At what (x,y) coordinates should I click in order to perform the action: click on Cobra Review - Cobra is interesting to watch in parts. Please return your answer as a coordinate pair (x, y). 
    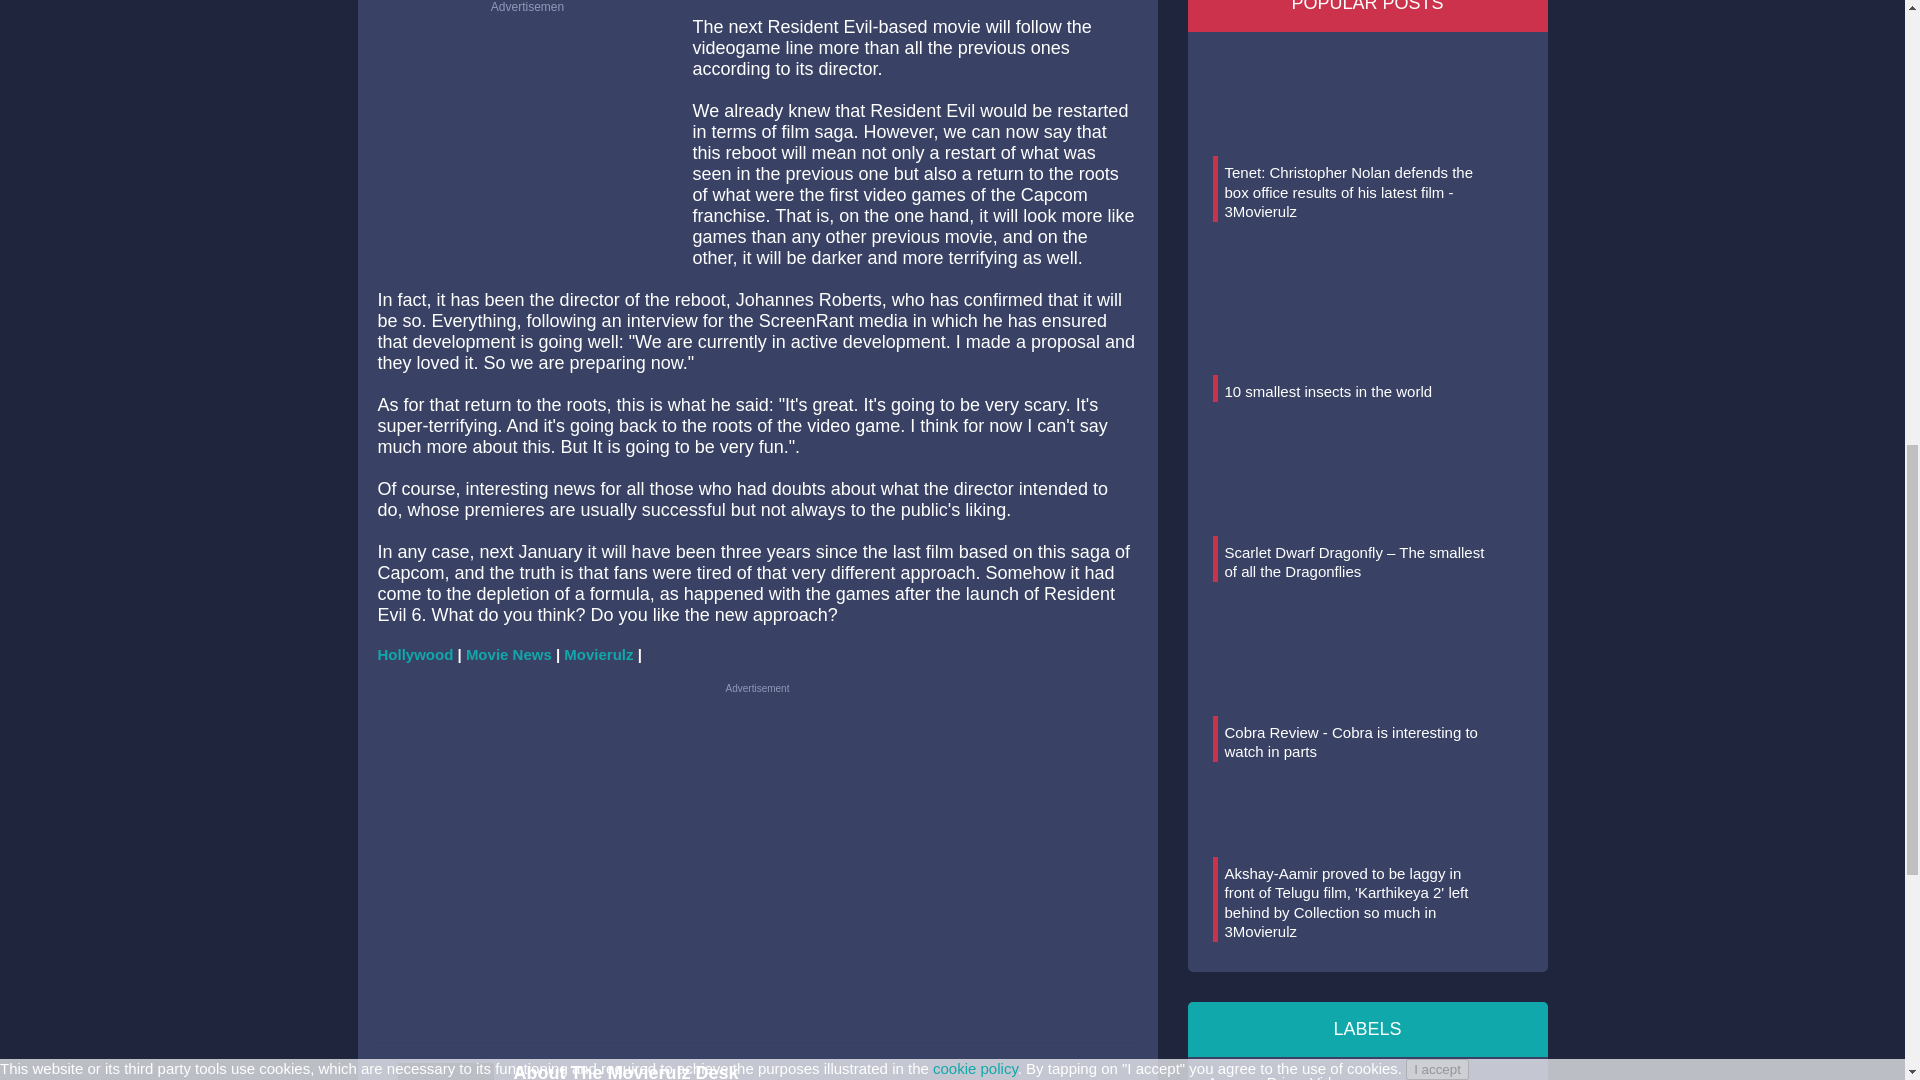
    Looking at the image, I should click on (1350, 742).